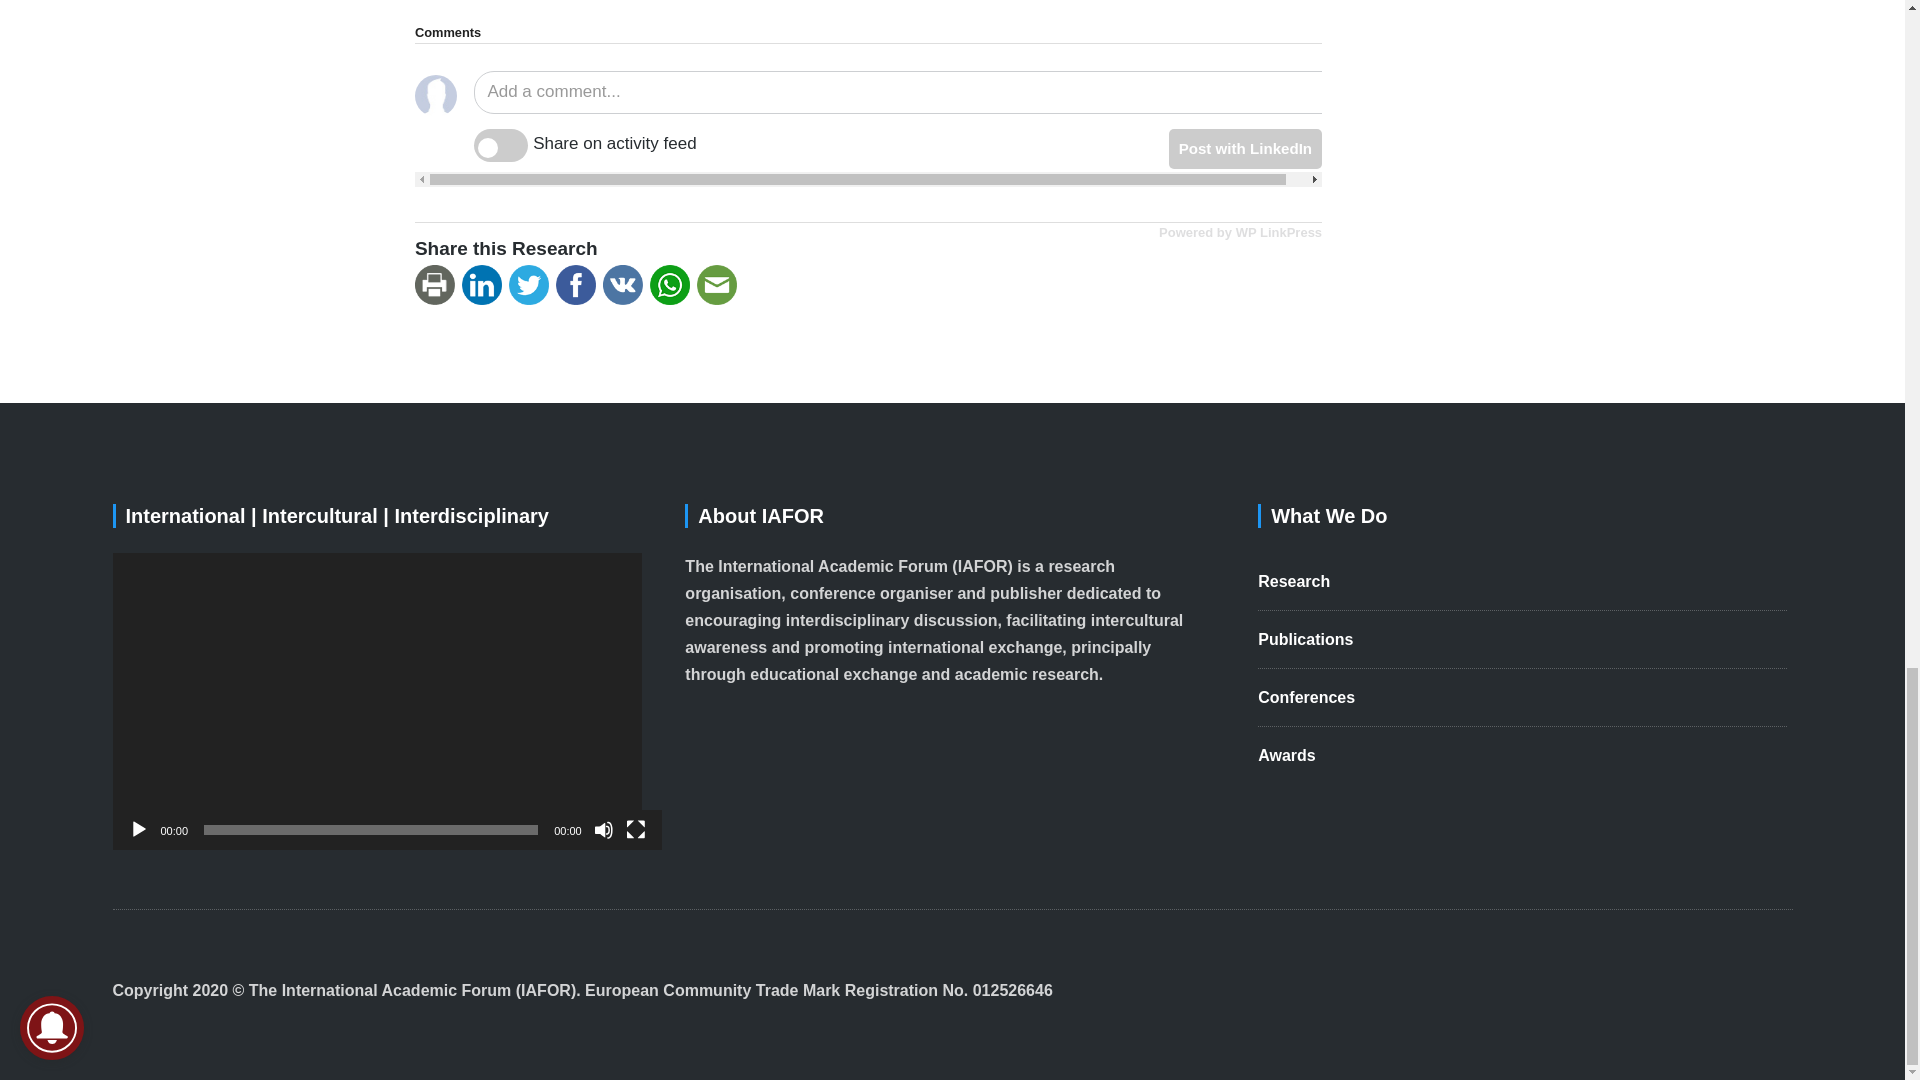  I want to click on print, so click(438, 285).